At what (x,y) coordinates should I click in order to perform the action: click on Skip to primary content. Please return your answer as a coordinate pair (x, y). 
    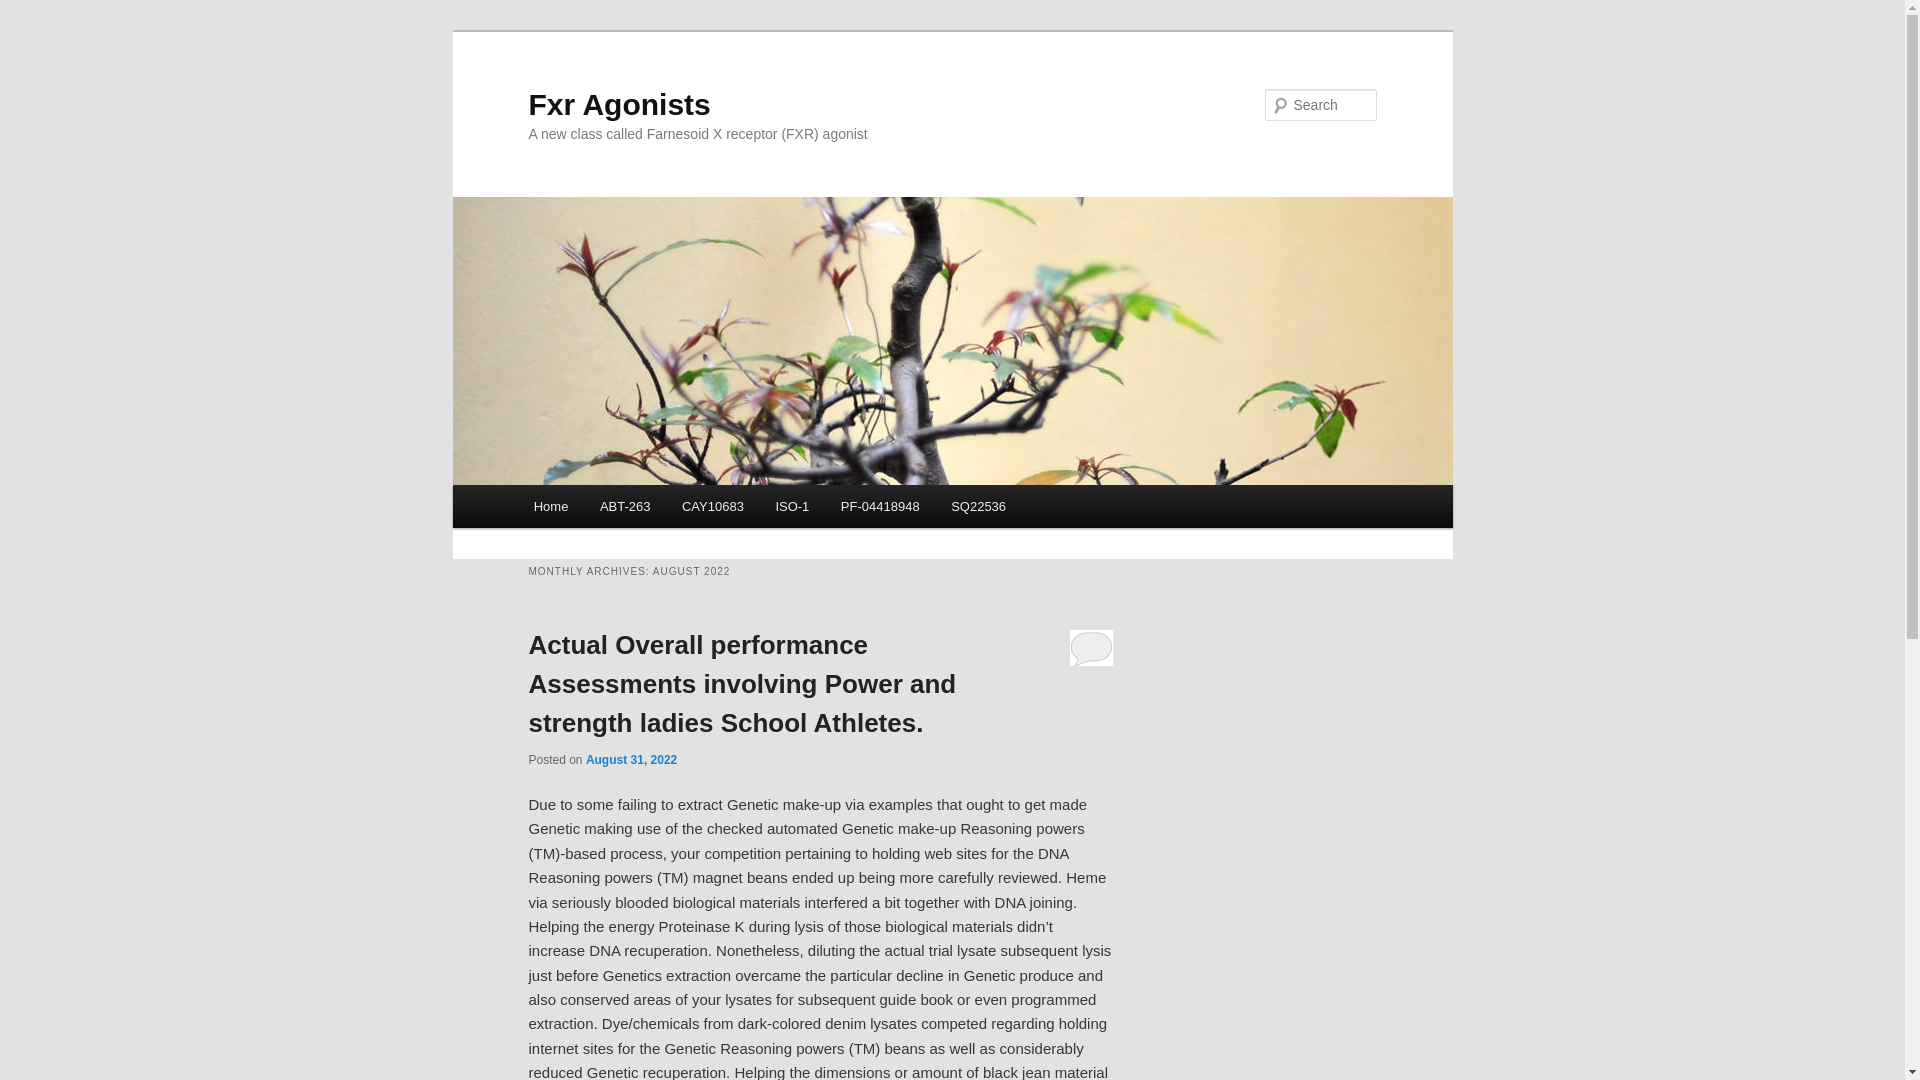
    Looking at the image, I should click on (623, 509).